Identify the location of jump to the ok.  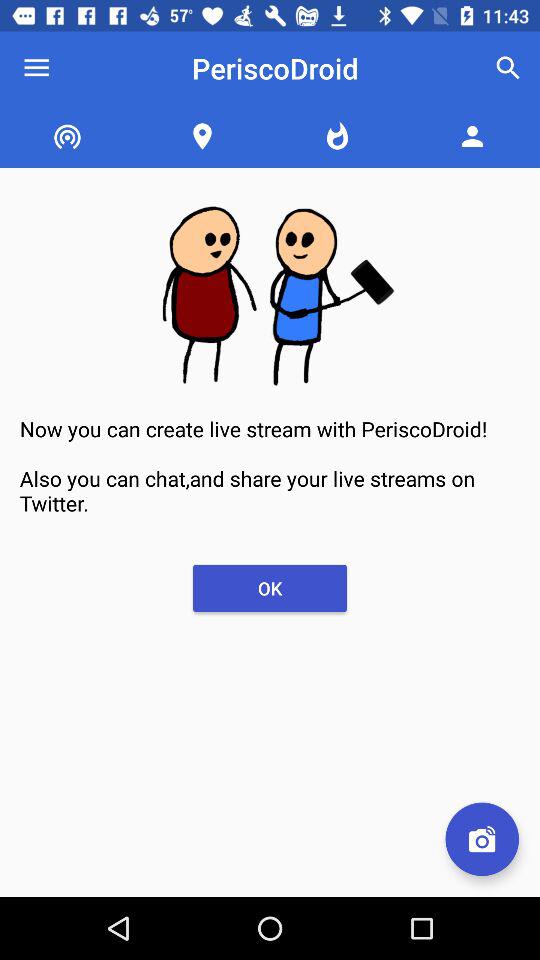
(270, 588).